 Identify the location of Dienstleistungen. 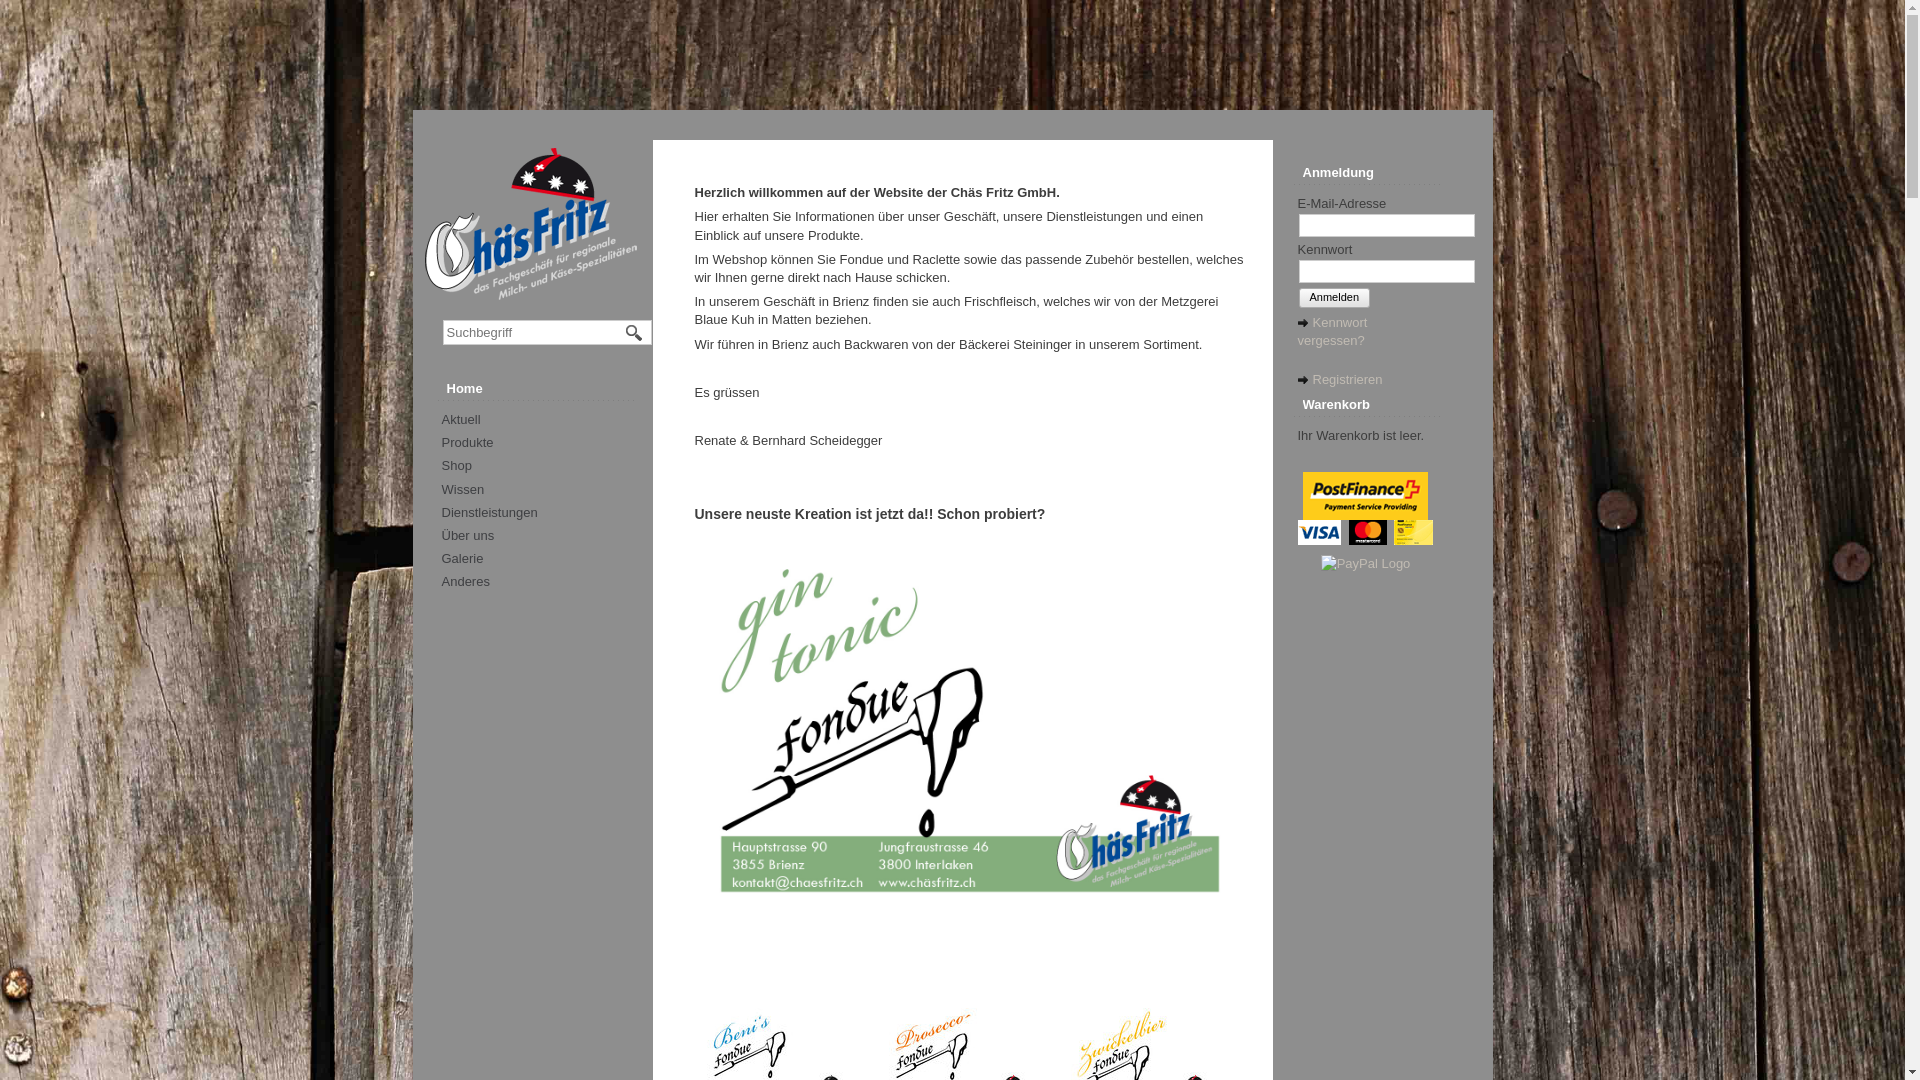
(490, 512).